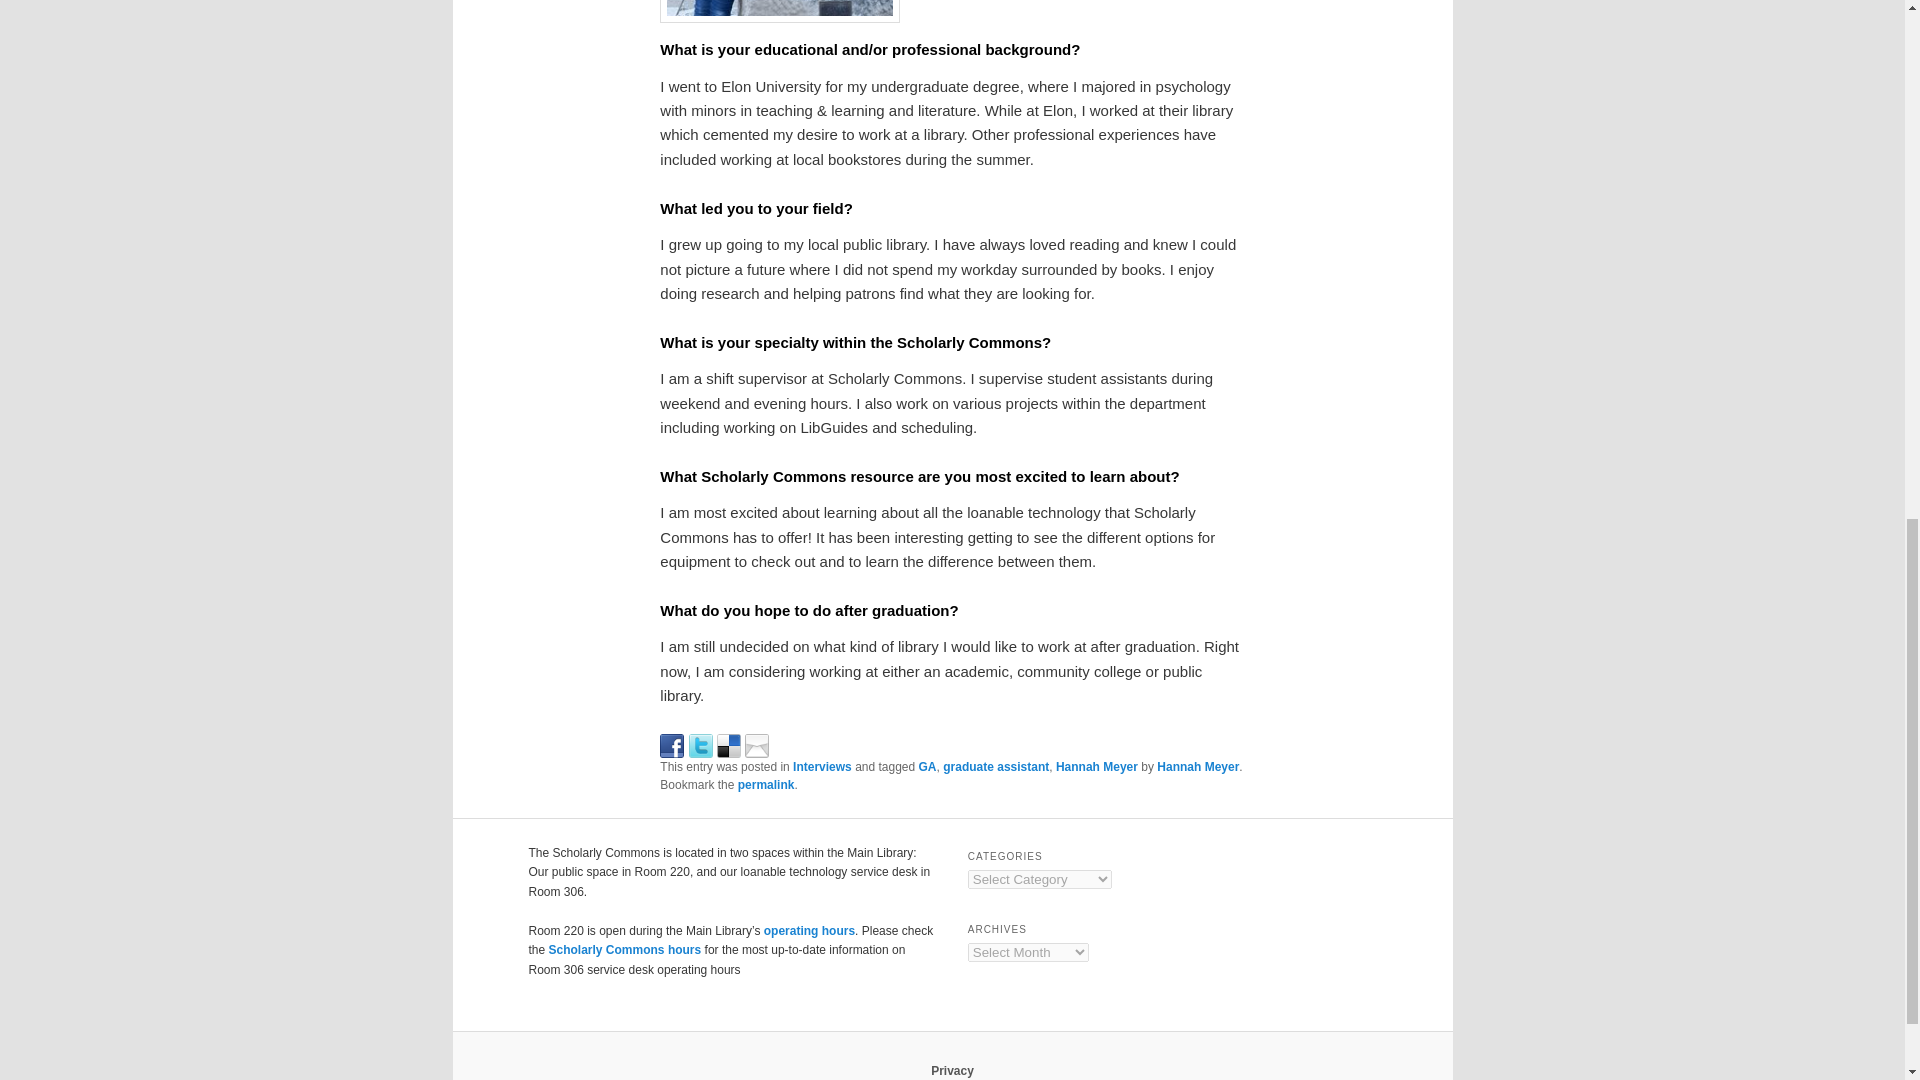 The height and width of the screenshot is (1080, 1920). I want to click on Interviews, so click(822, 767).